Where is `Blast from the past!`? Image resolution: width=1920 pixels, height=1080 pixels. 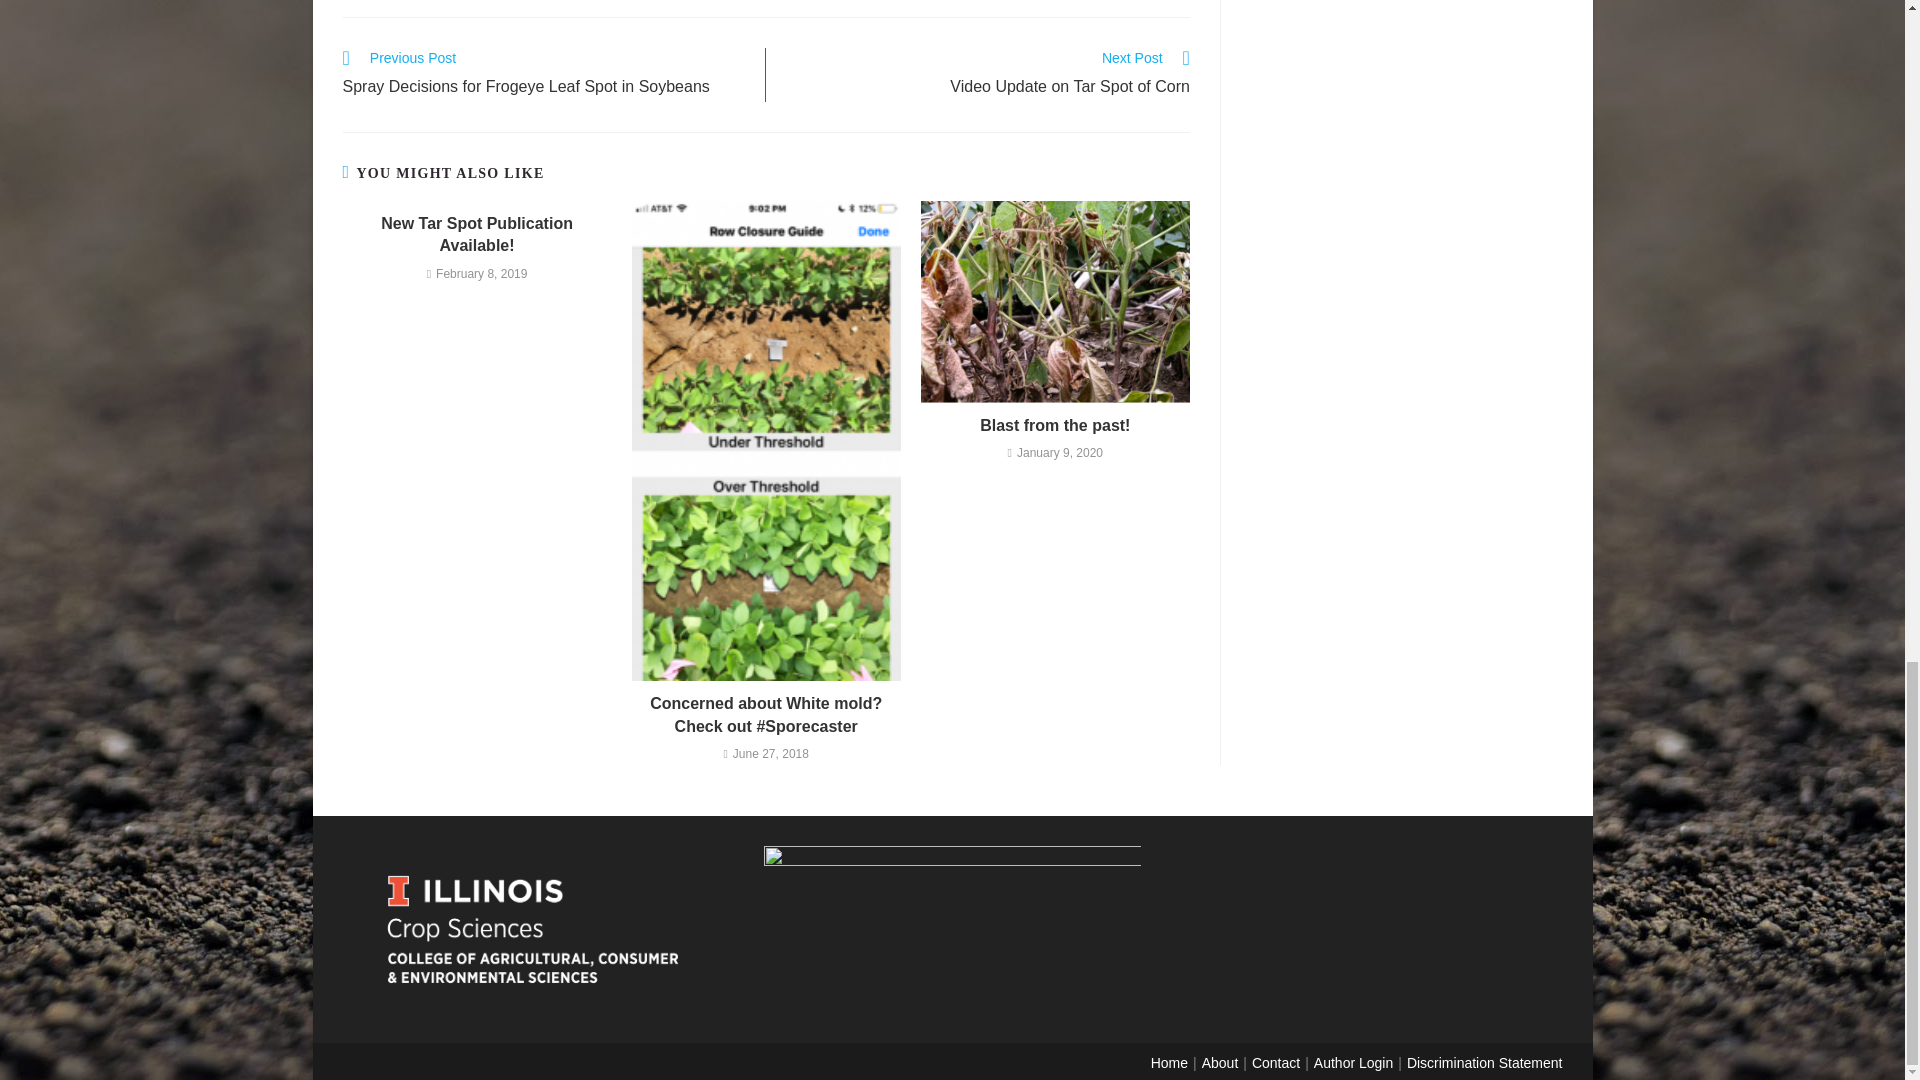 Blast from the past! is located at coordinates (1056, 426).